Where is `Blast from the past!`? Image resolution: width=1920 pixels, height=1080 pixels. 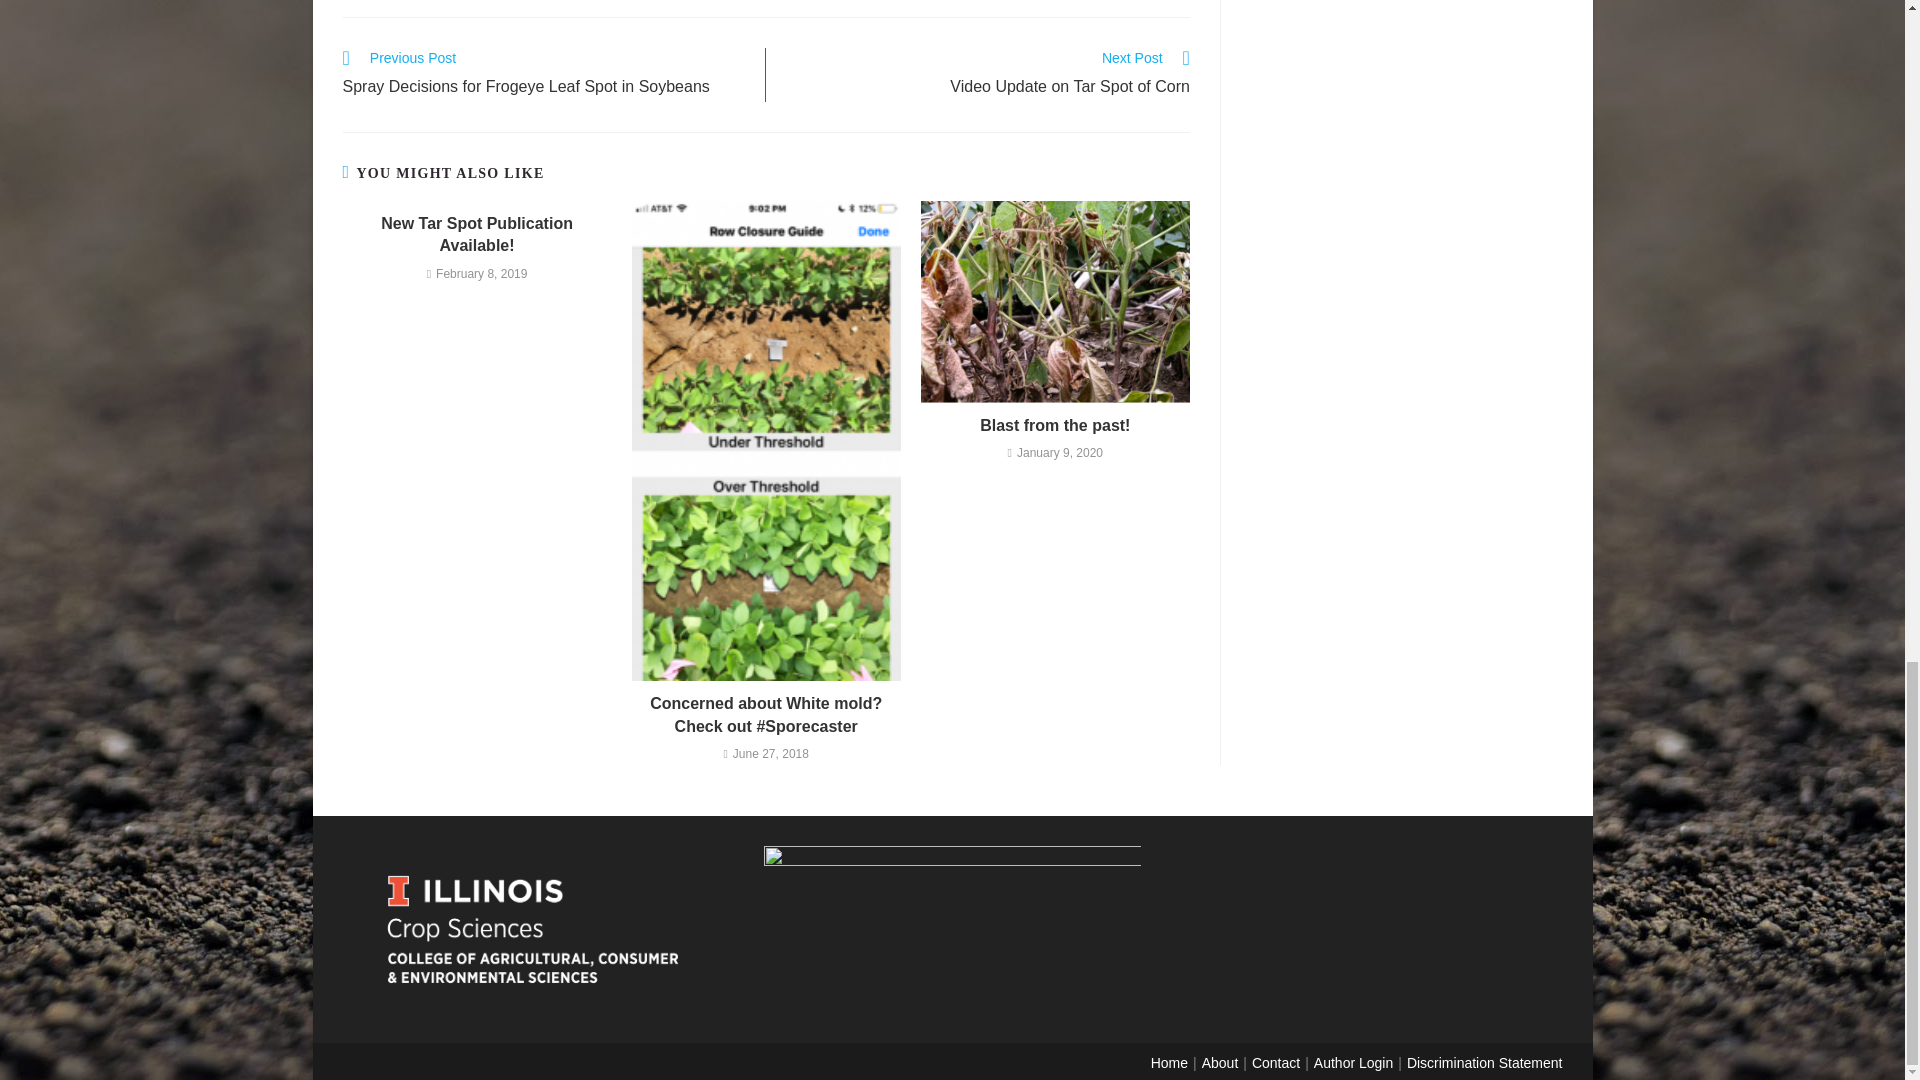 Blast from the past! is located at coordinates (1056, 426).